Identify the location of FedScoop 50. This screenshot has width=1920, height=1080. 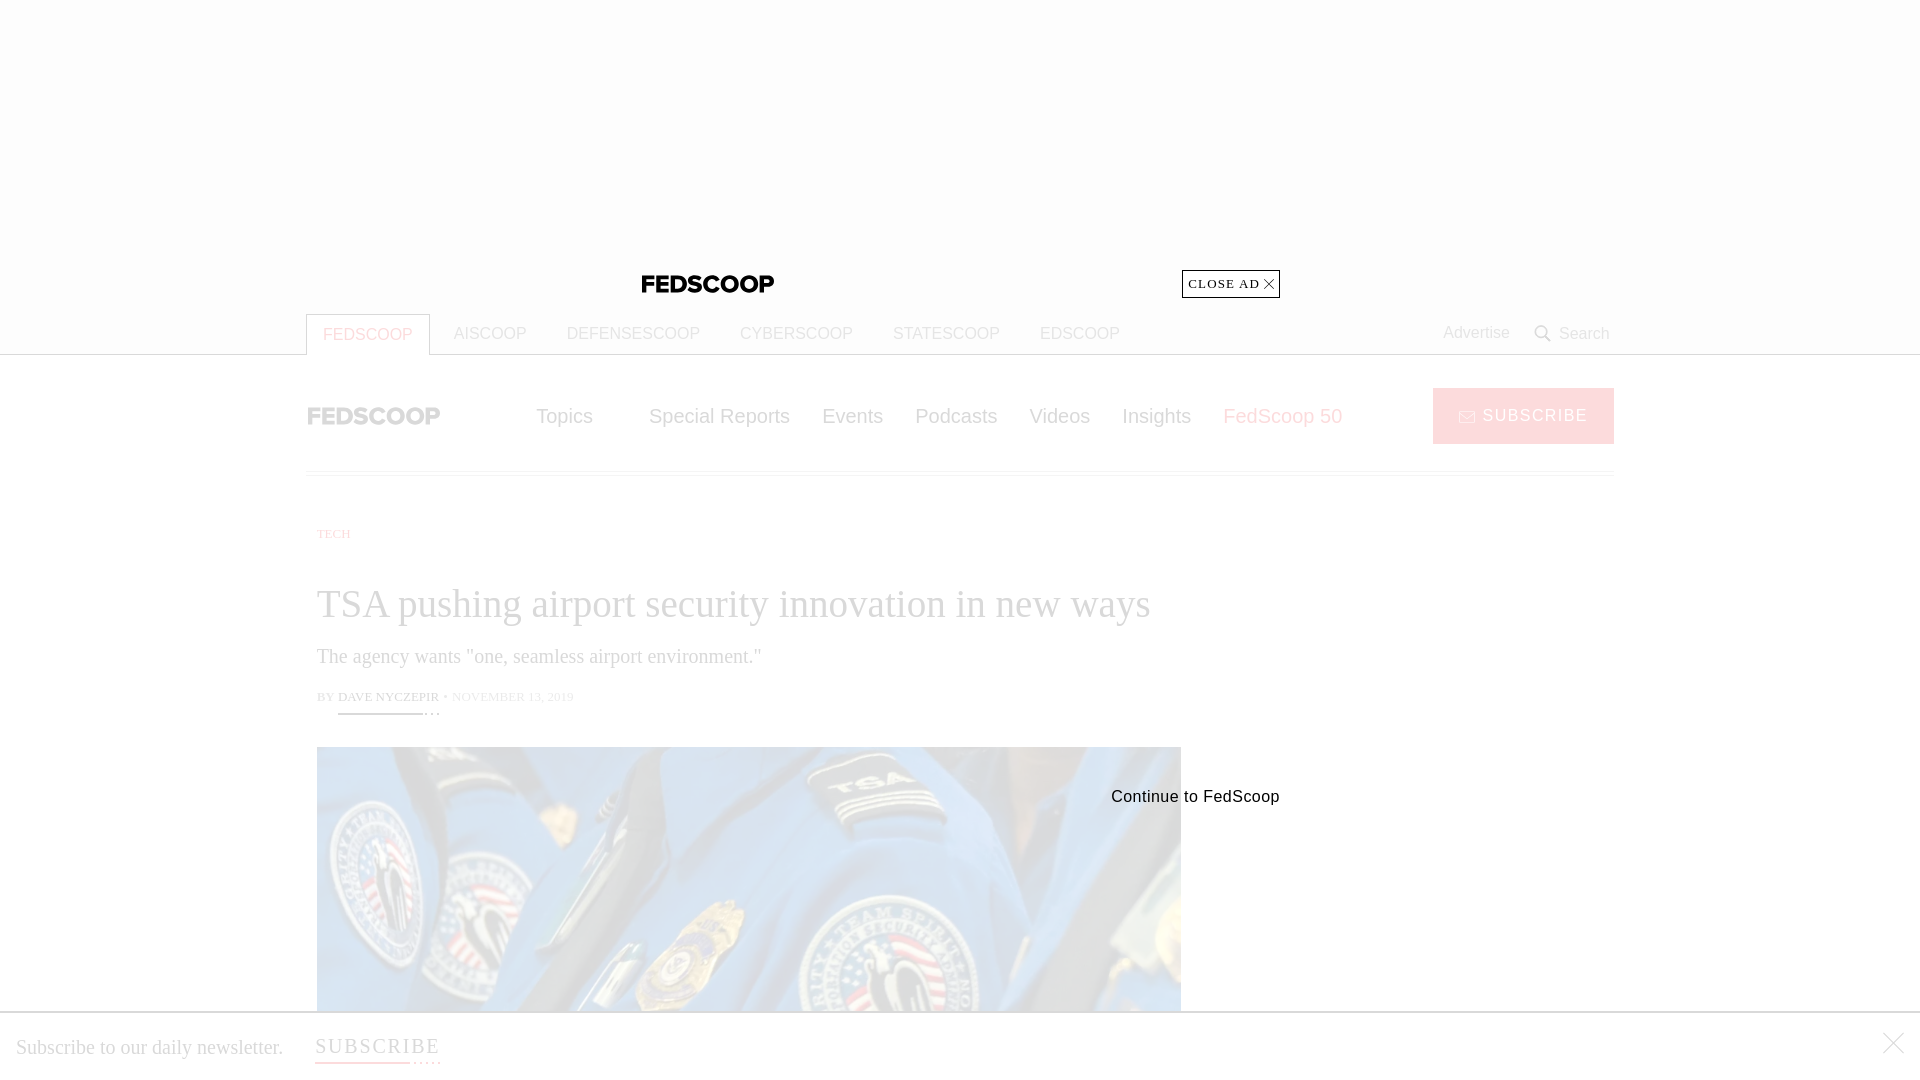
(1282, 415).